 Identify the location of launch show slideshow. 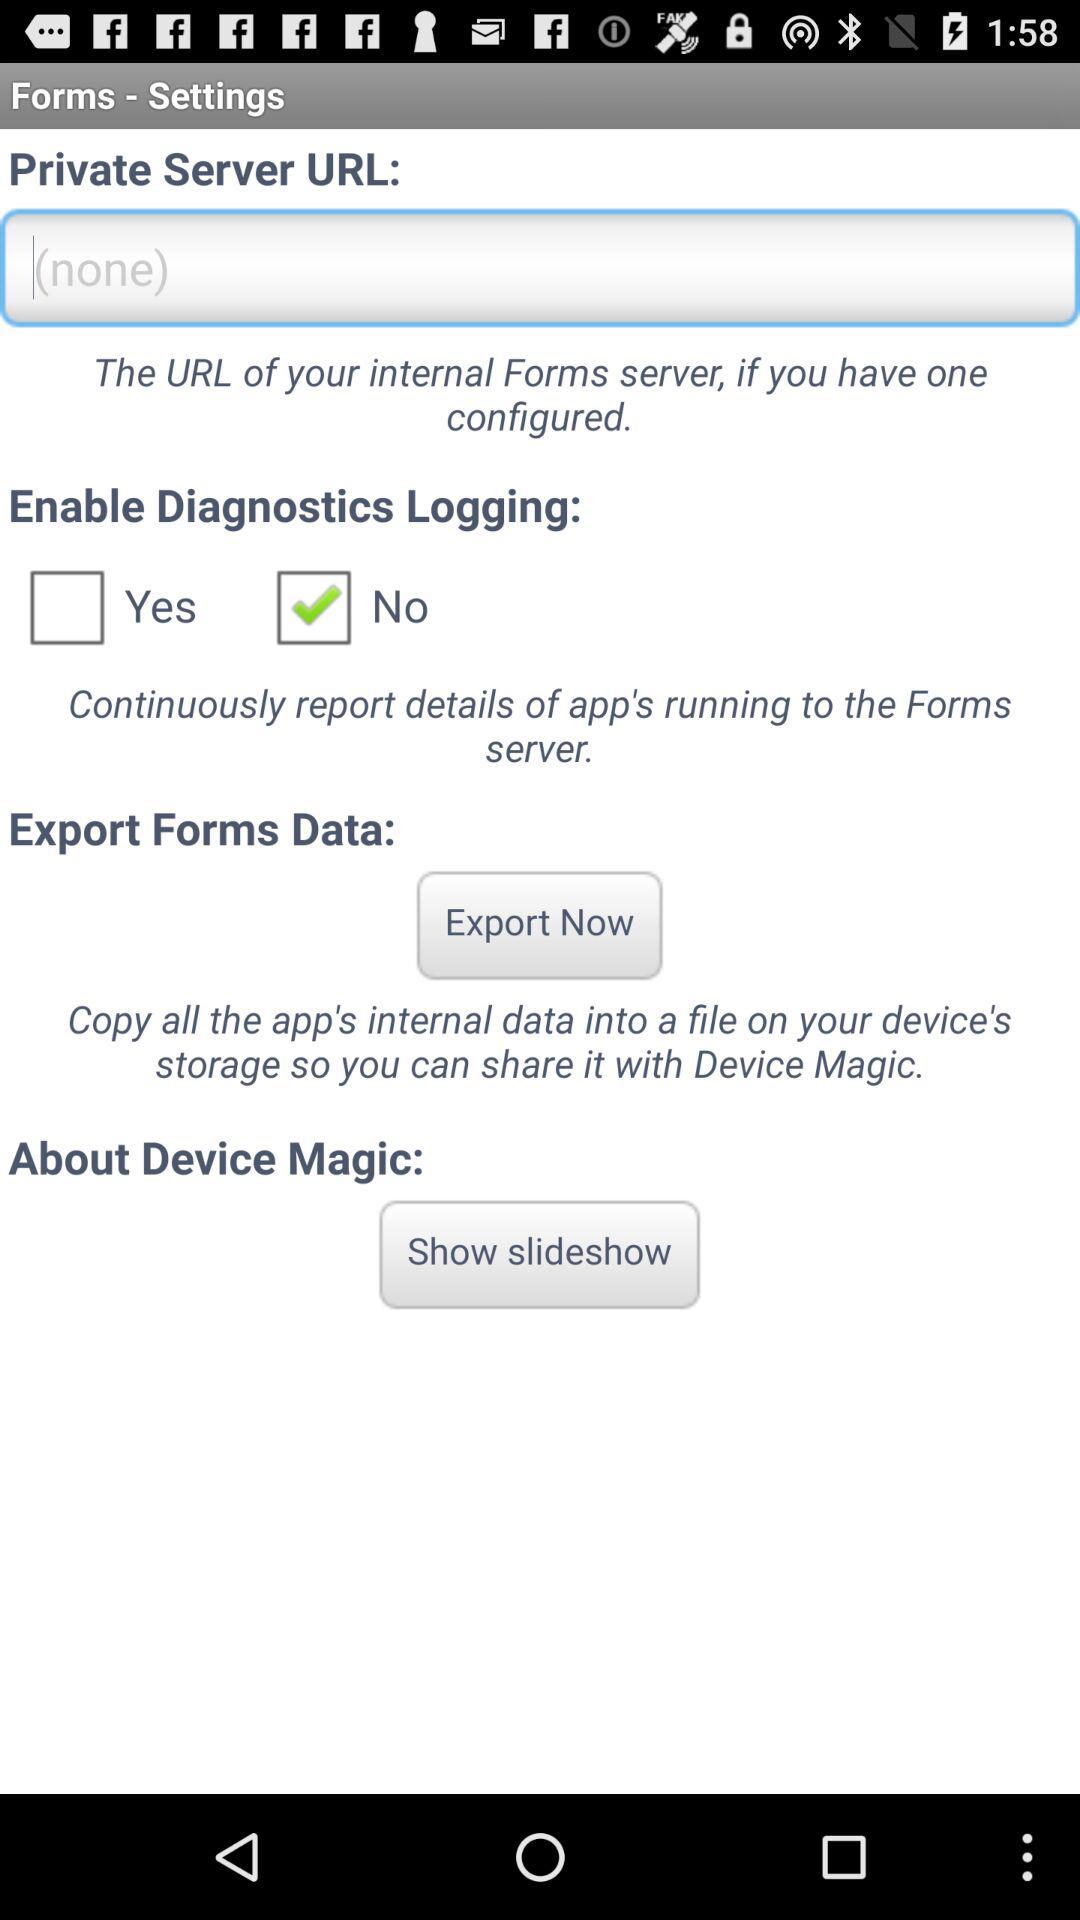
(540, 1254).